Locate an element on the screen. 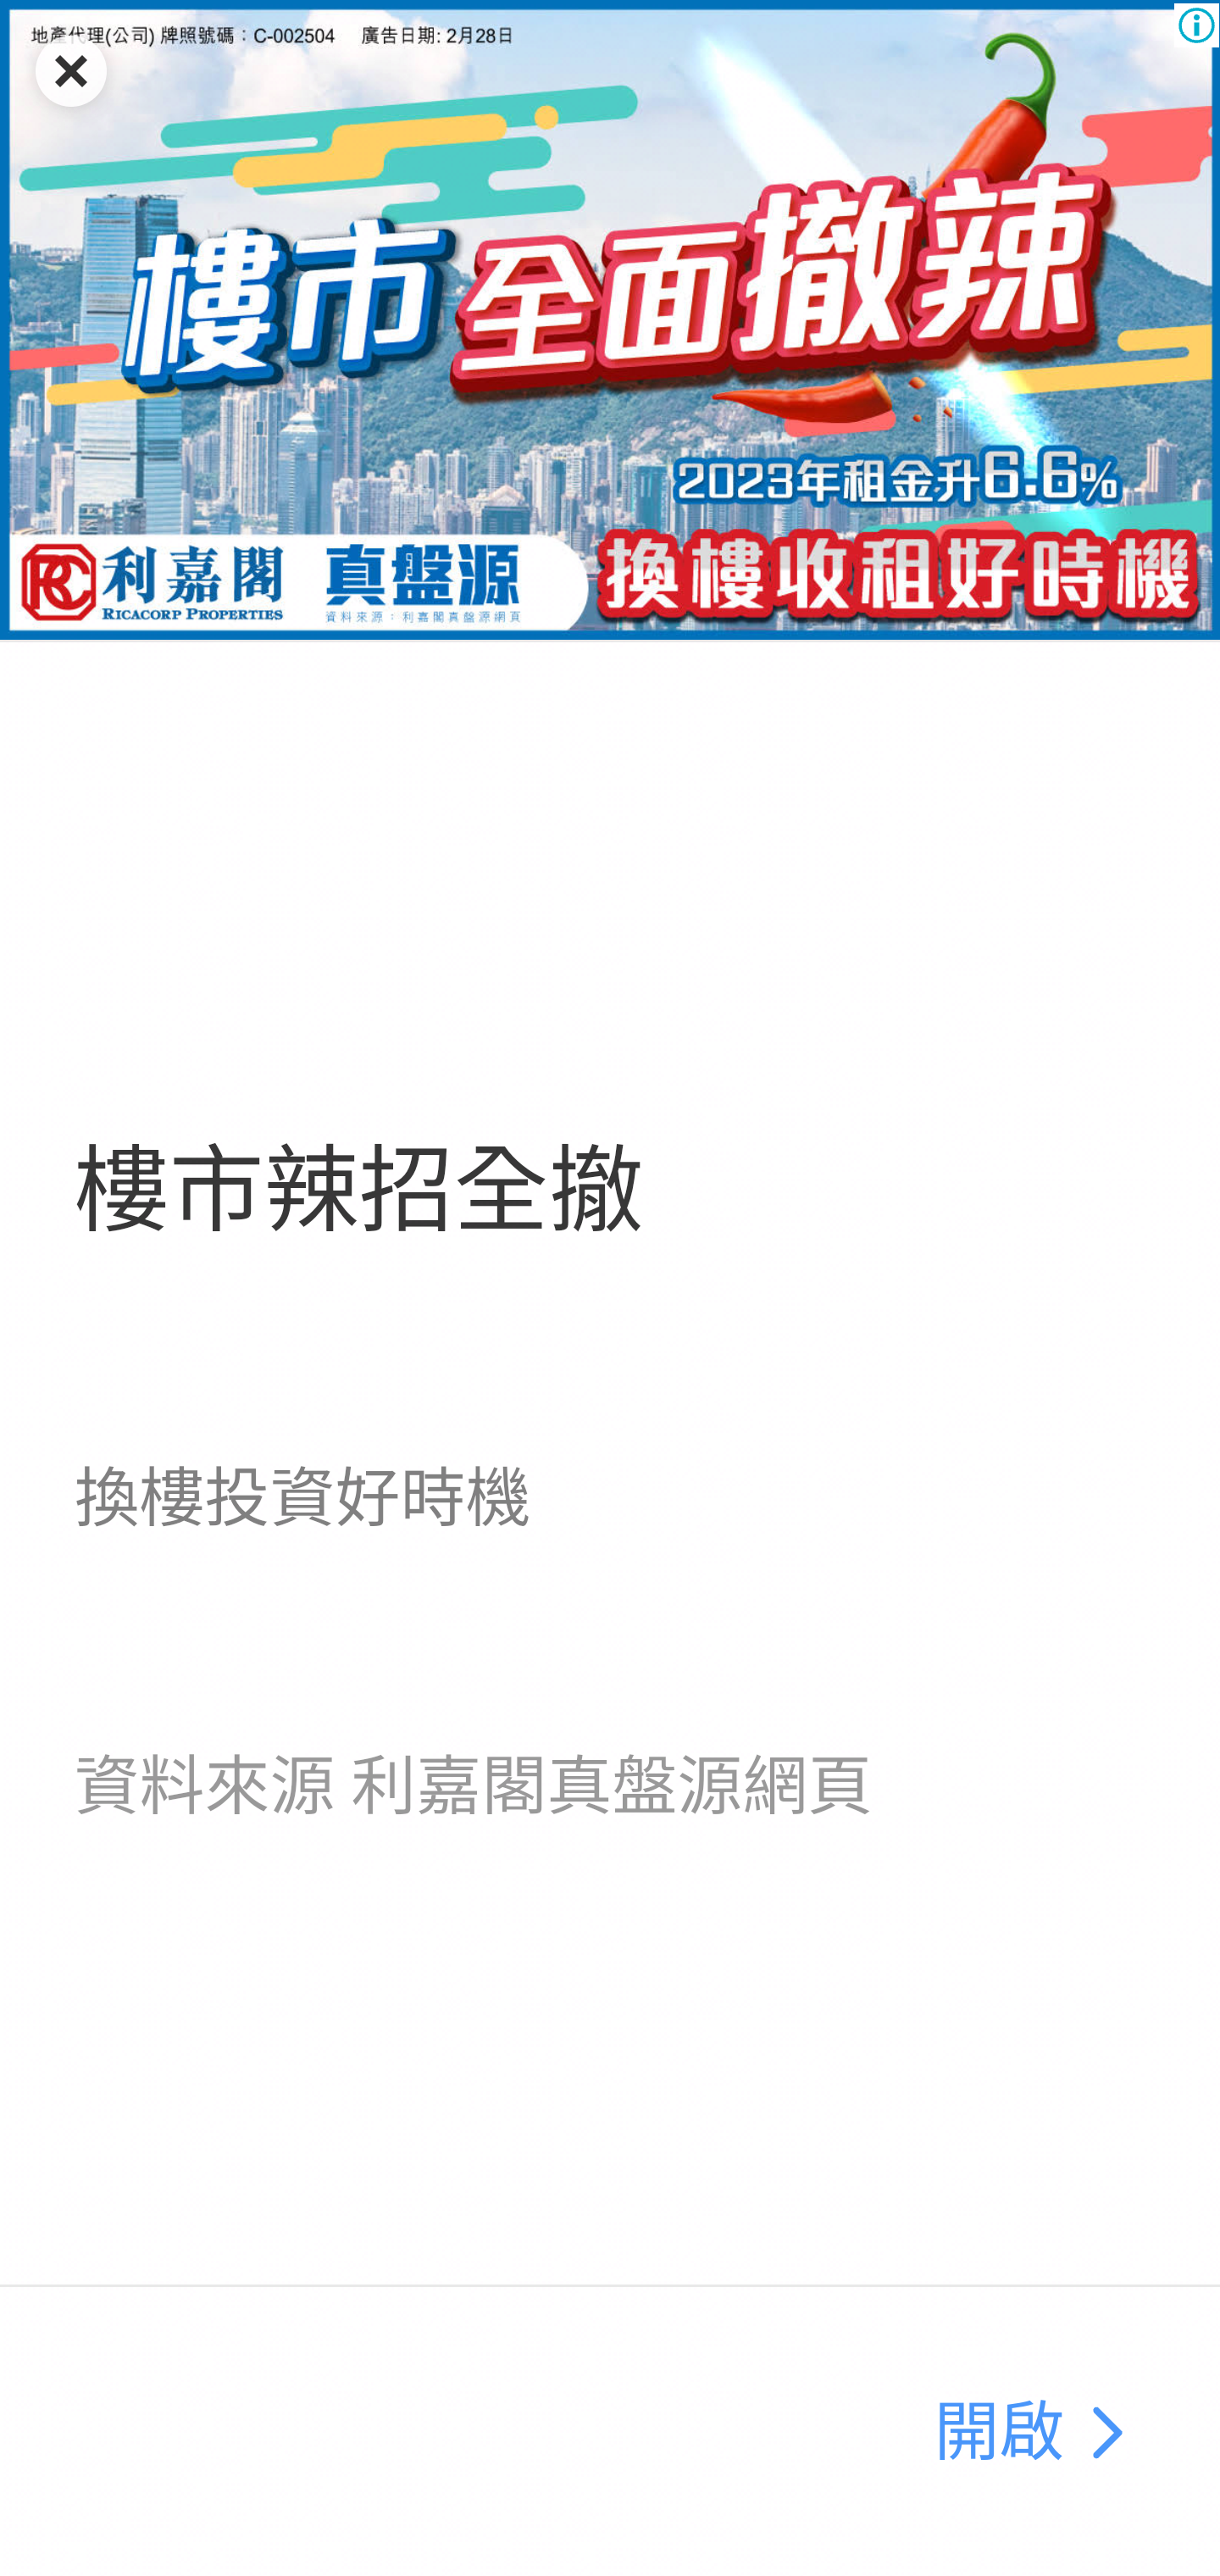 Image resolution: width=1220 pixels, height=2576 pixels. 資料來源 利嘉閣真盤源網頁 is located at coordinates (473, 1786).